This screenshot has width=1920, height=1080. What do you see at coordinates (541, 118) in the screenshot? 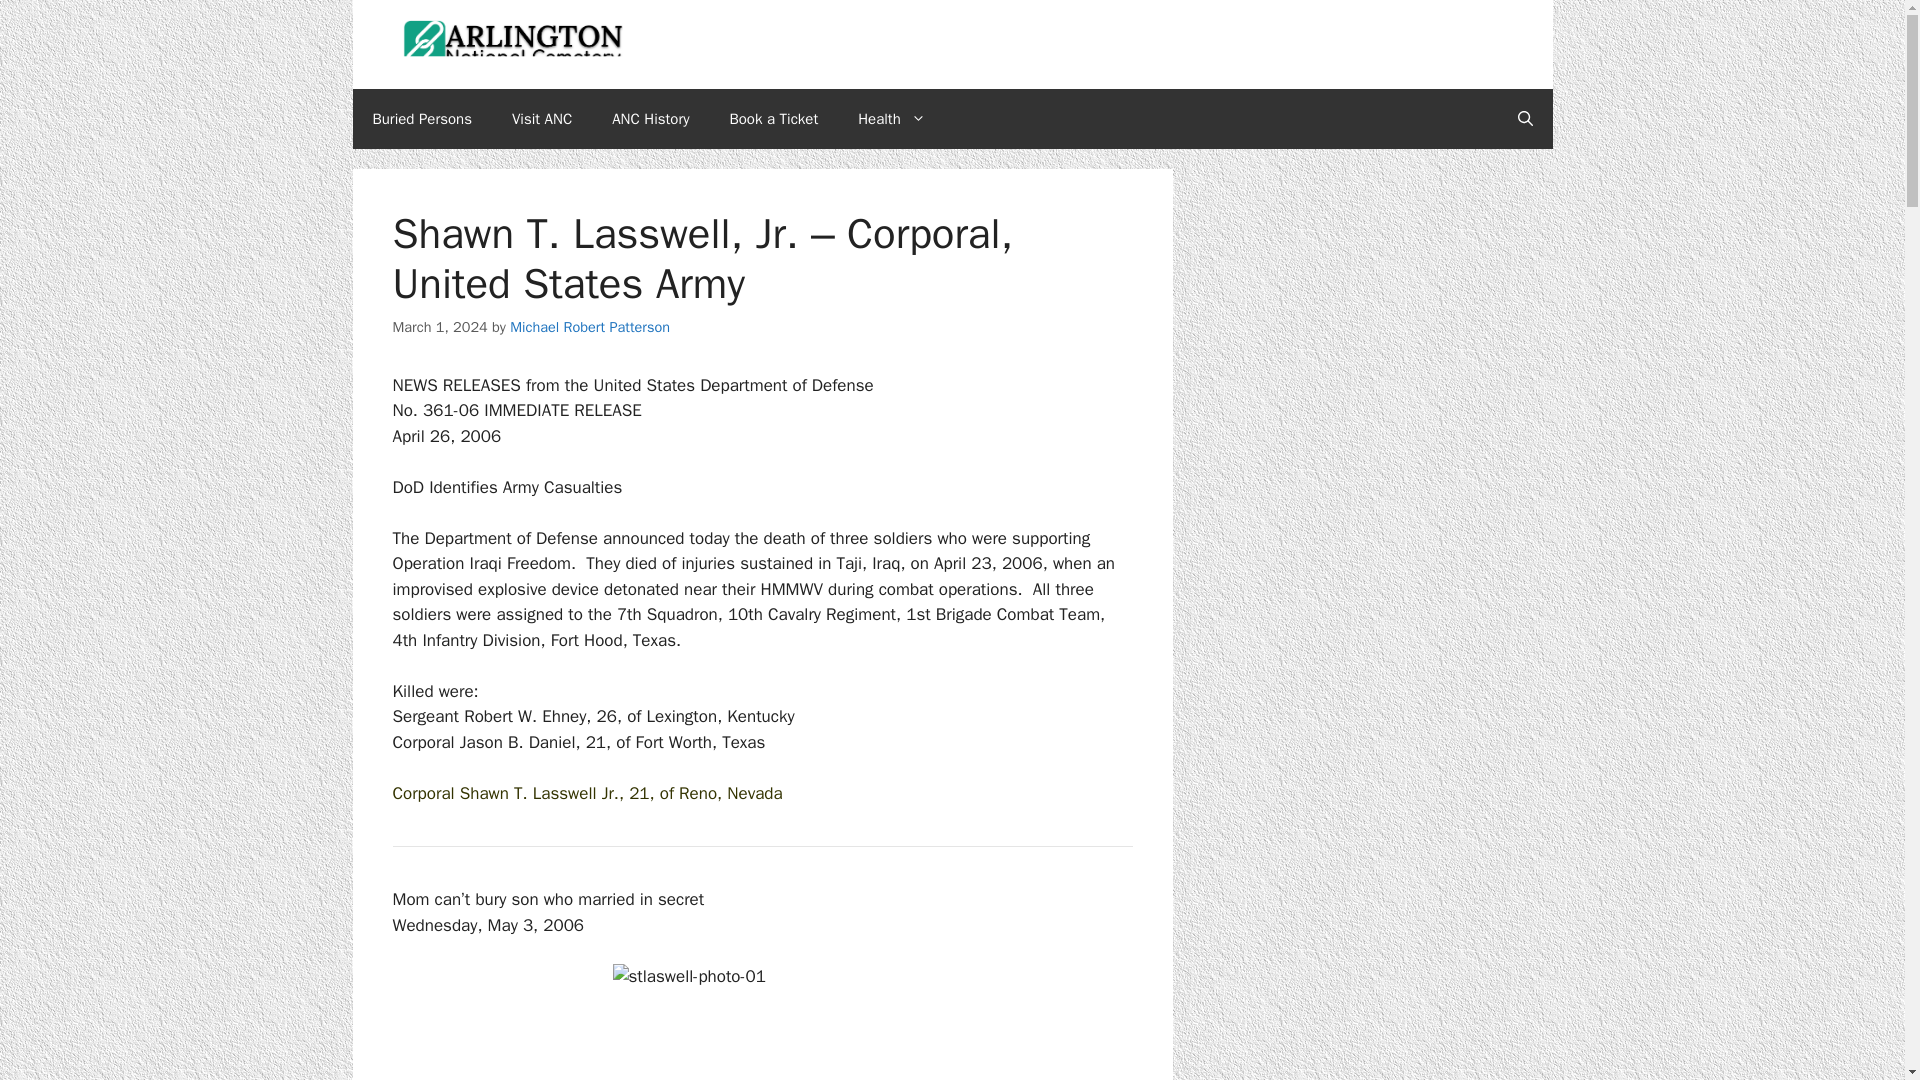
I see `Visit ANC` at bounding box center [541, 118].